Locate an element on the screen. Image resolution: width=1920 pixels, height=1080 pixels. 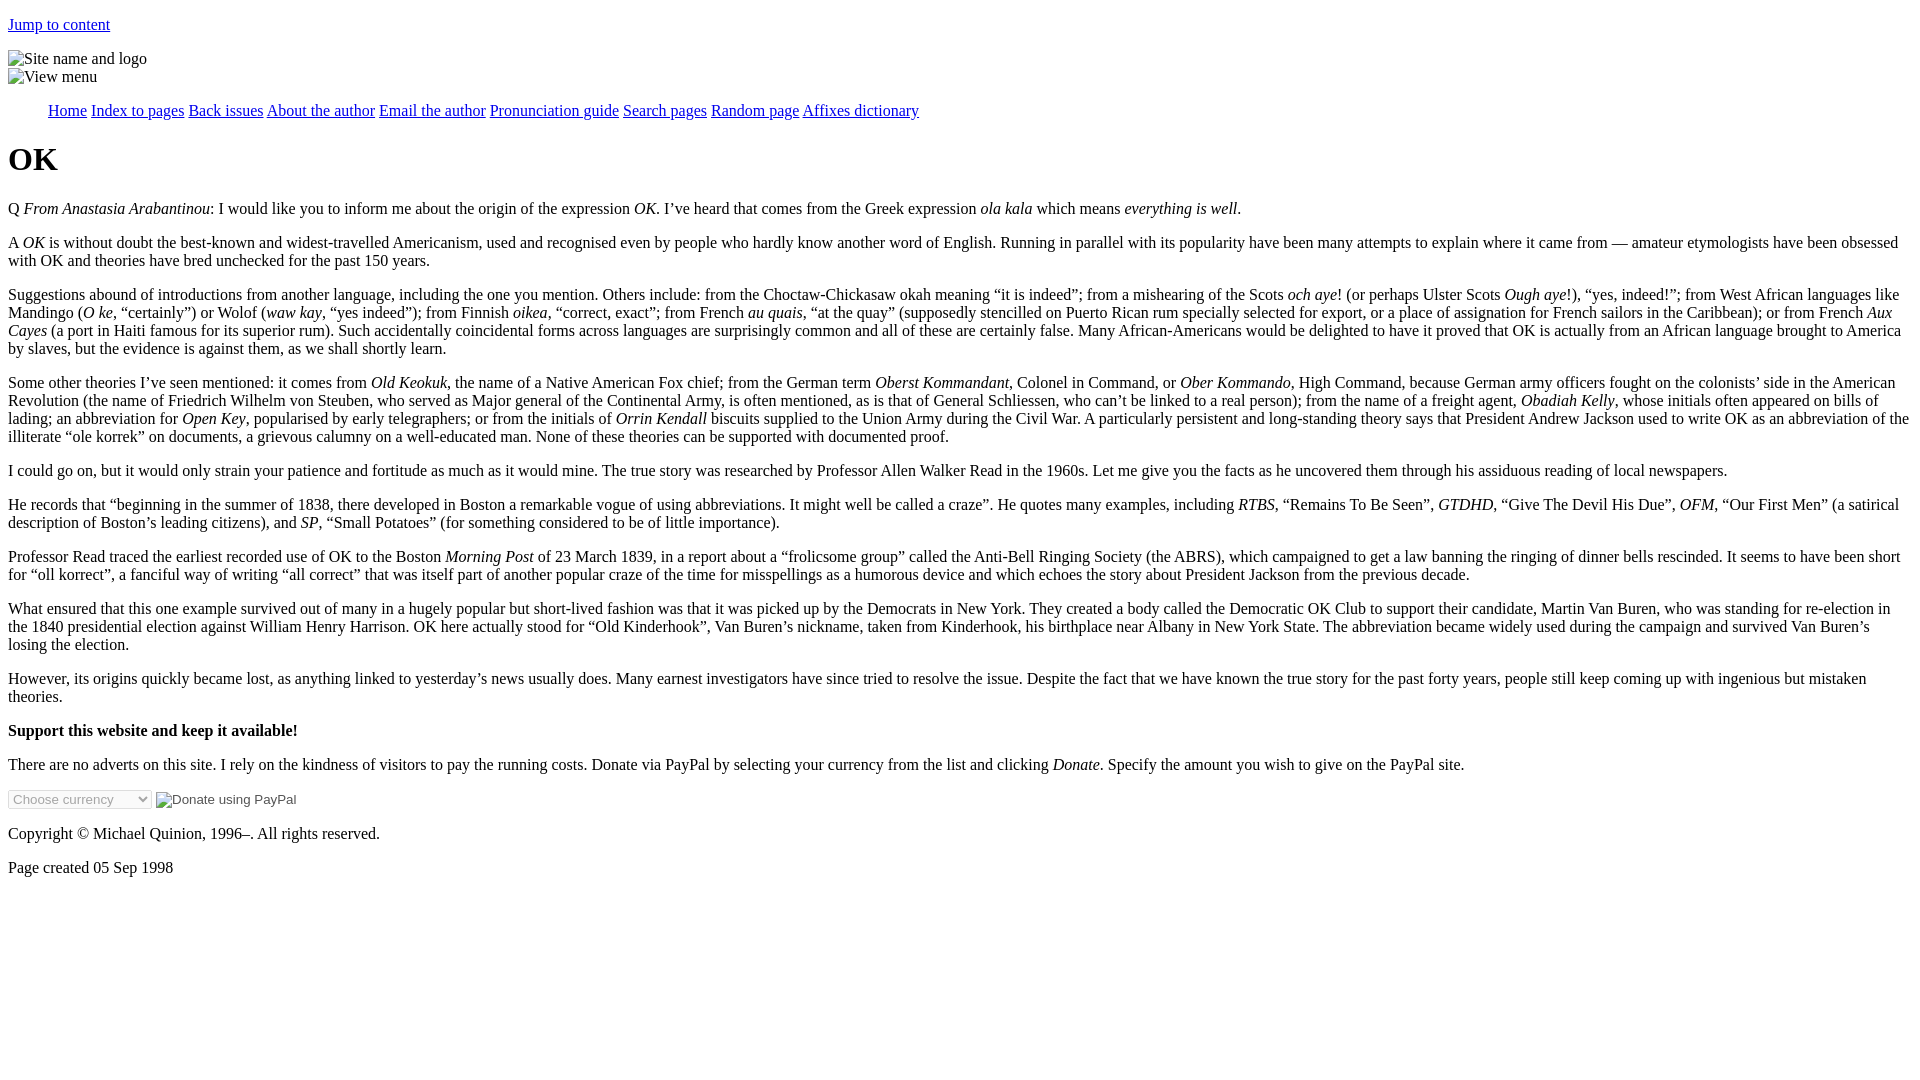
Jump to content is located at coordinates (58, 24).